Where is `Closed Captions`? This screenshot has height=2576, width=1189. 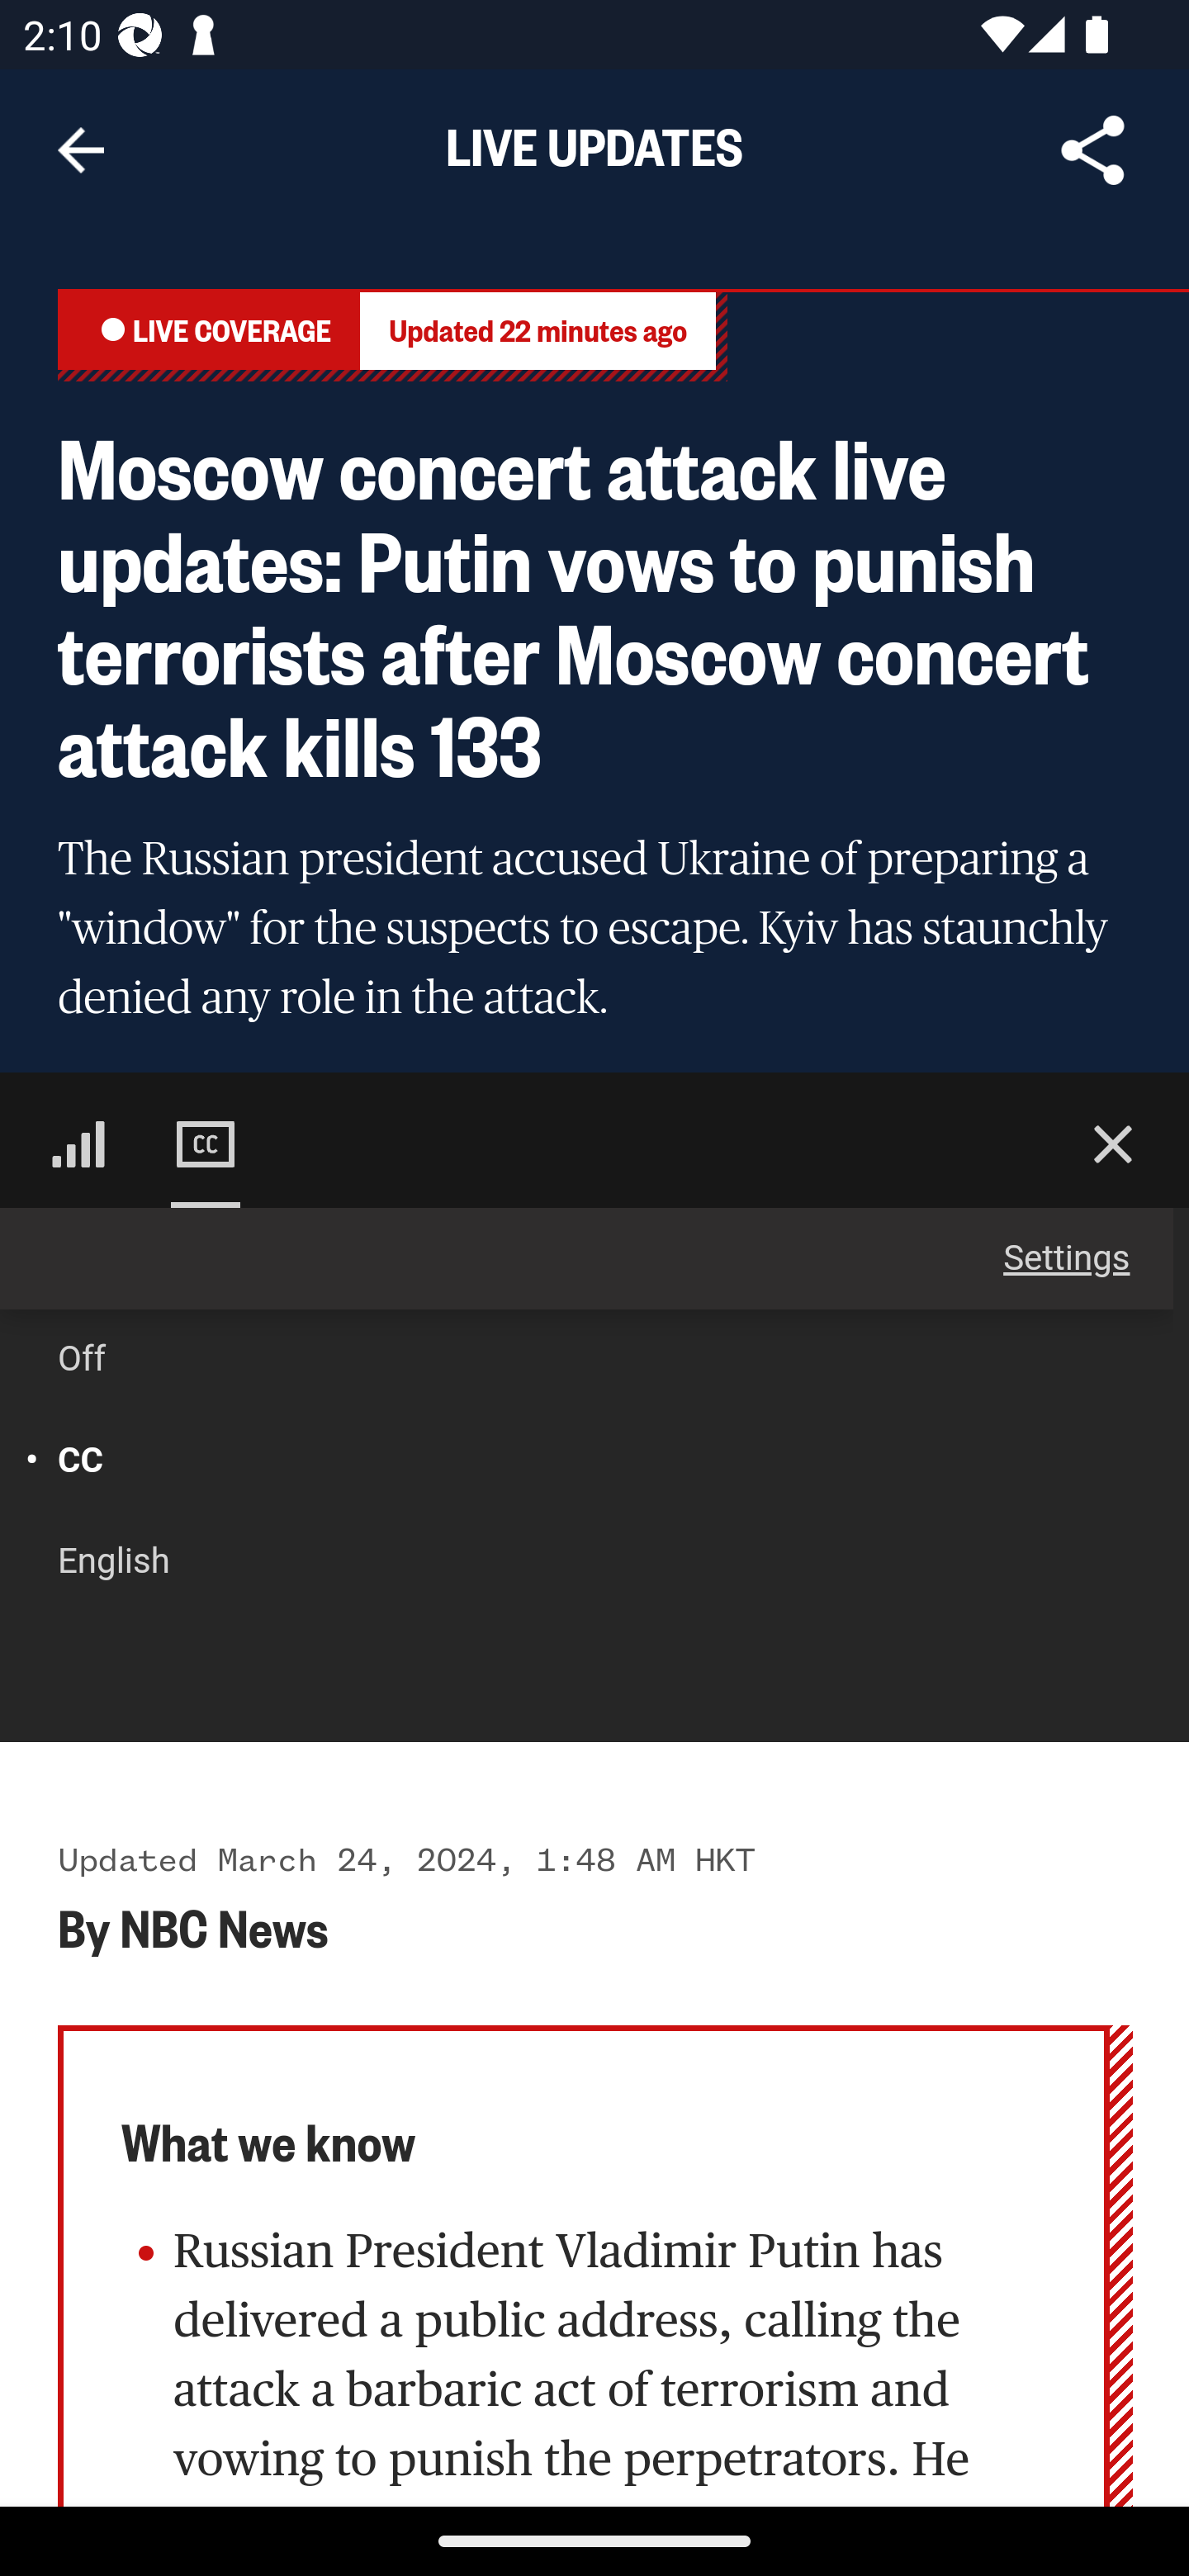 Closed Captions is located at coordinates (205, 1144).